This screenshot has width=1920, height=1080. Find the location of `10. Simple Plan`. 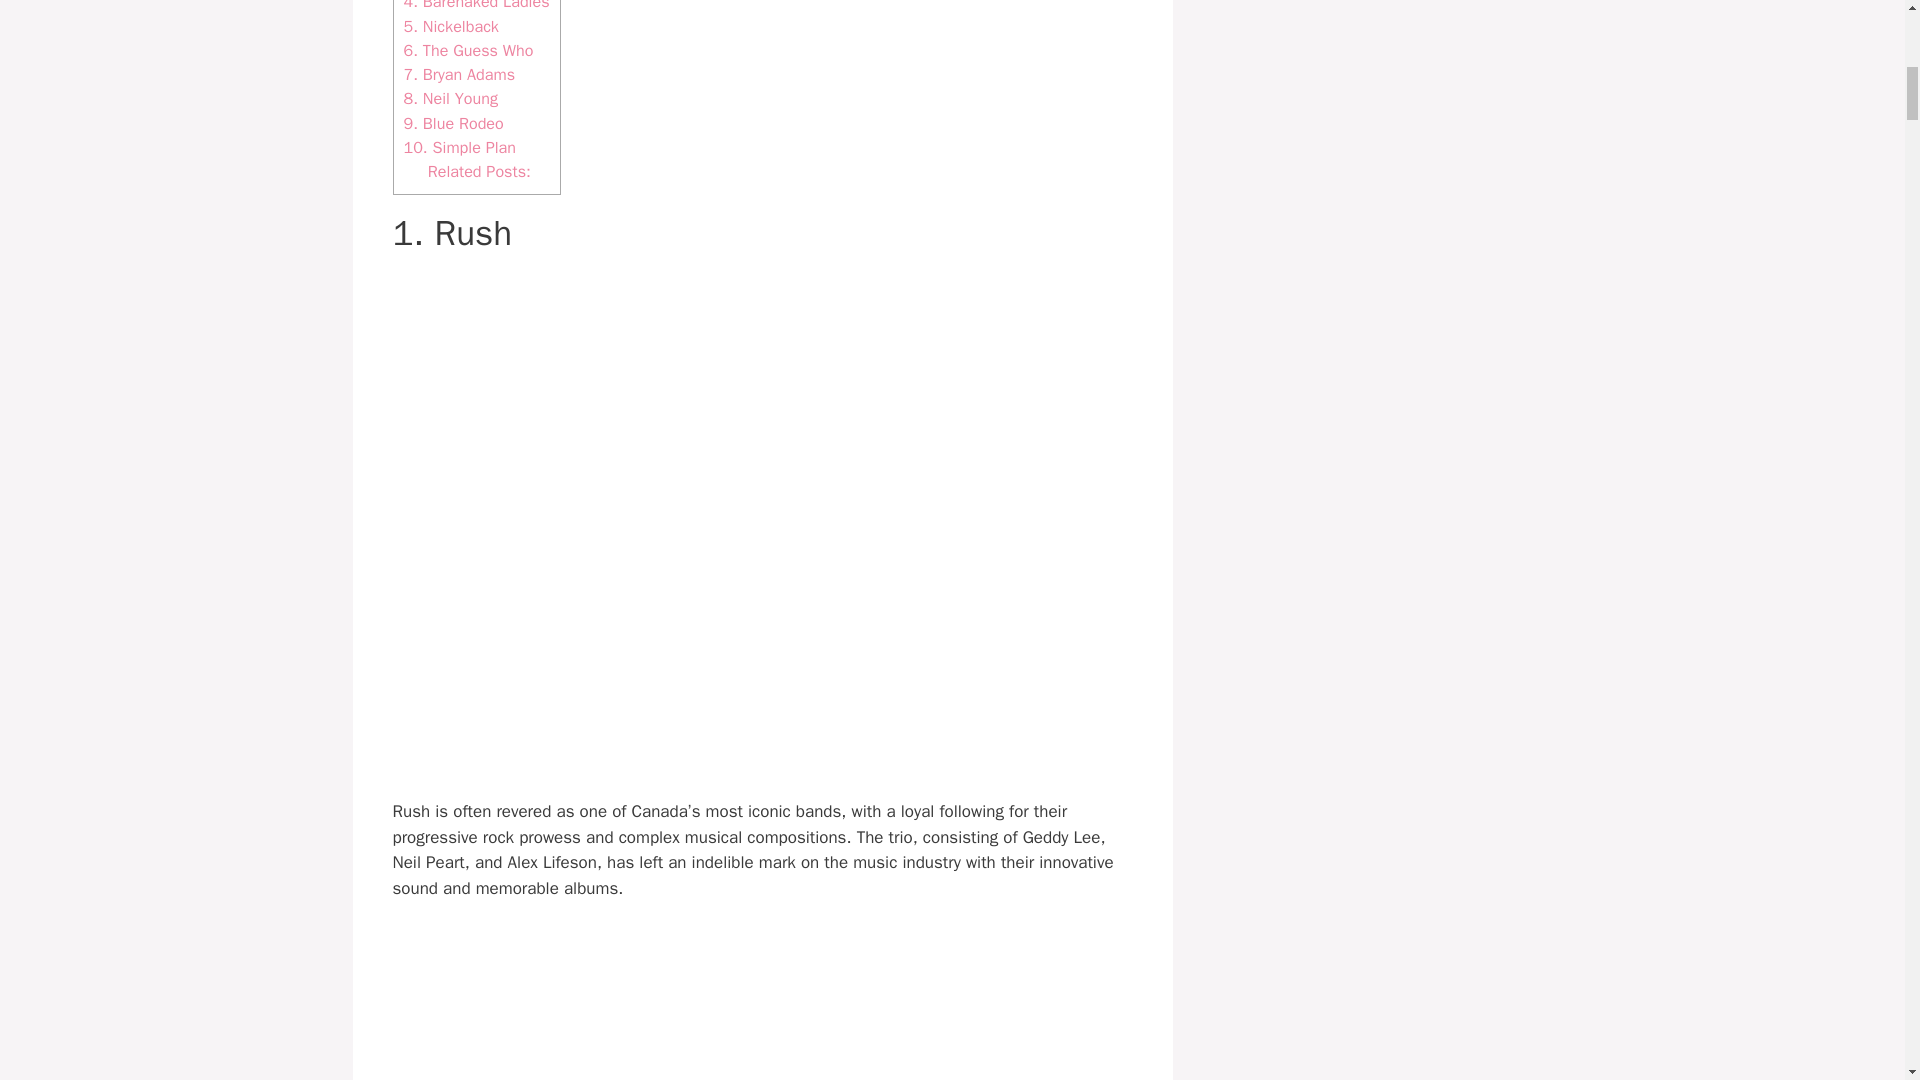

10. Simple Plan is located at coordinates (460, 147).